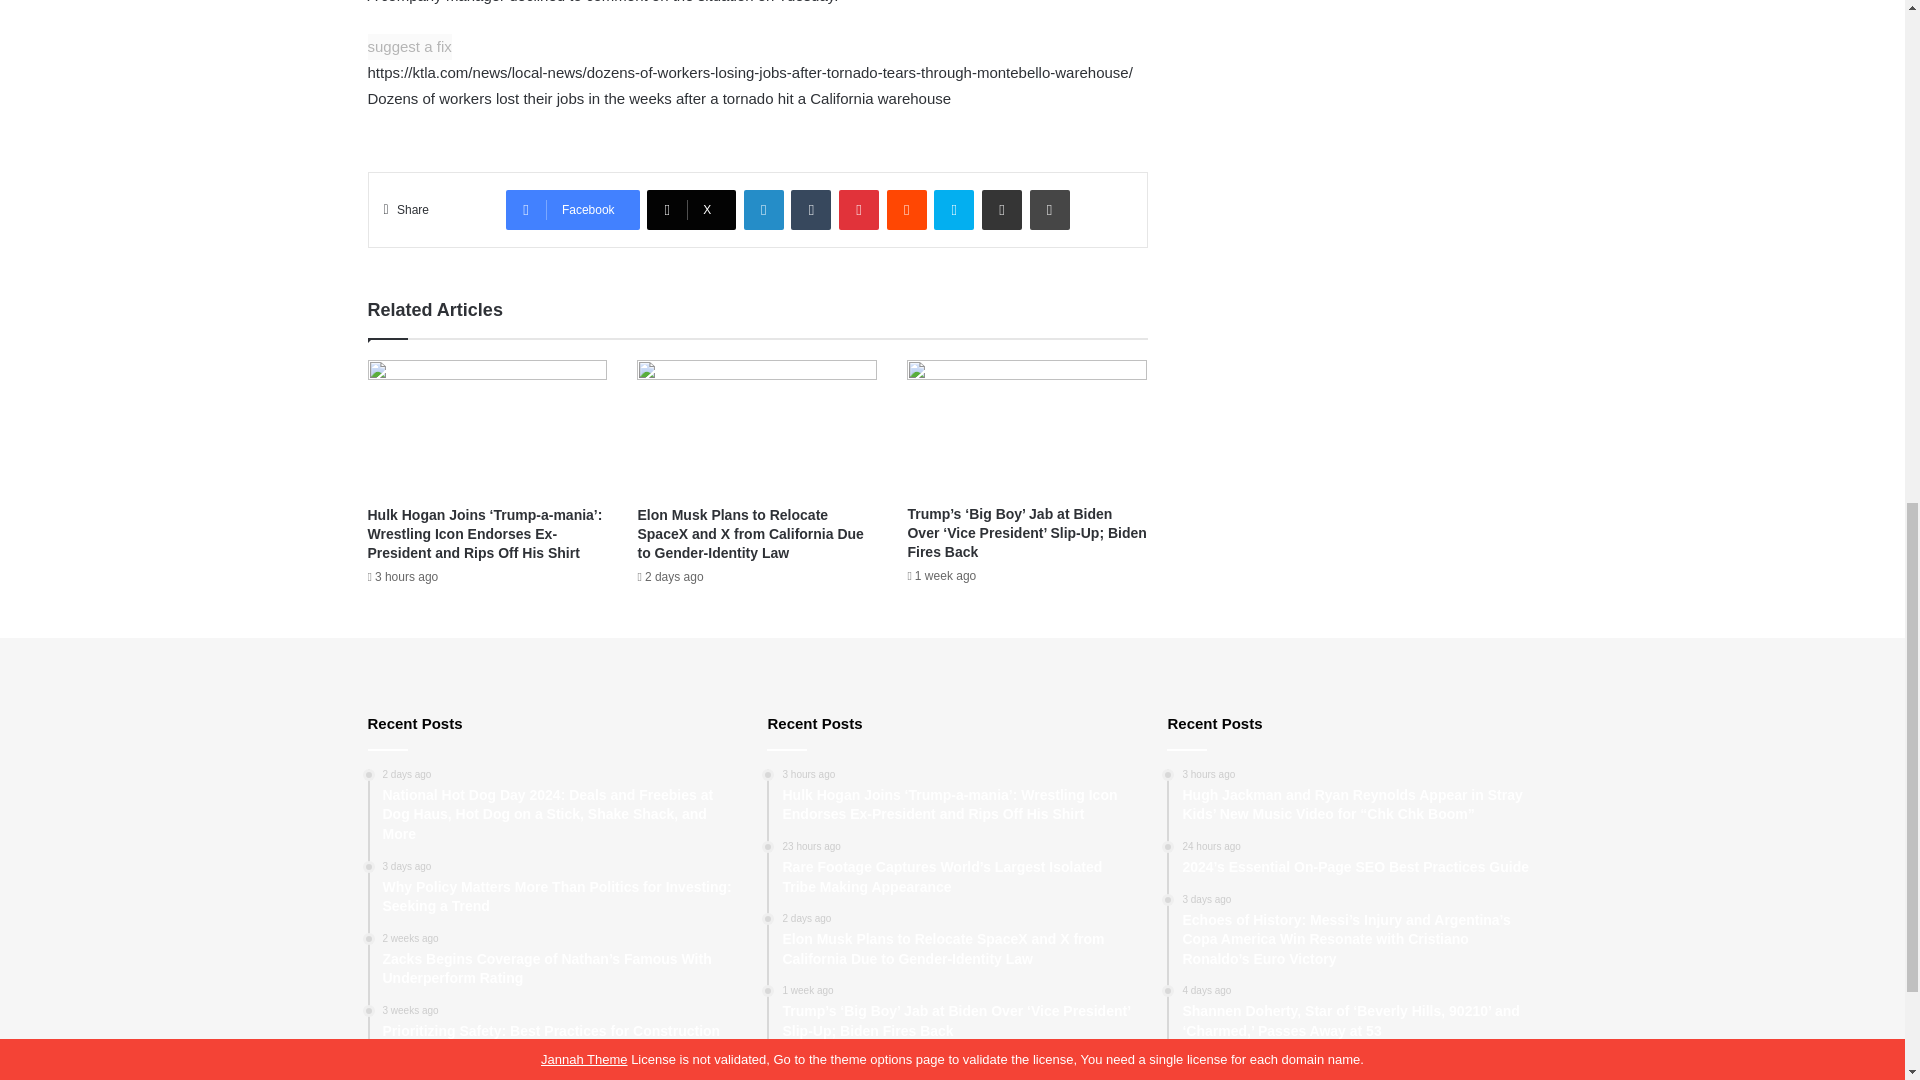 Image resolution: width=1920 pixels, height=1080 pixels. What do you see at coordinates (764, 210) in the screenshot?
I see `LinkedIn` at bounding box center [764, 210].